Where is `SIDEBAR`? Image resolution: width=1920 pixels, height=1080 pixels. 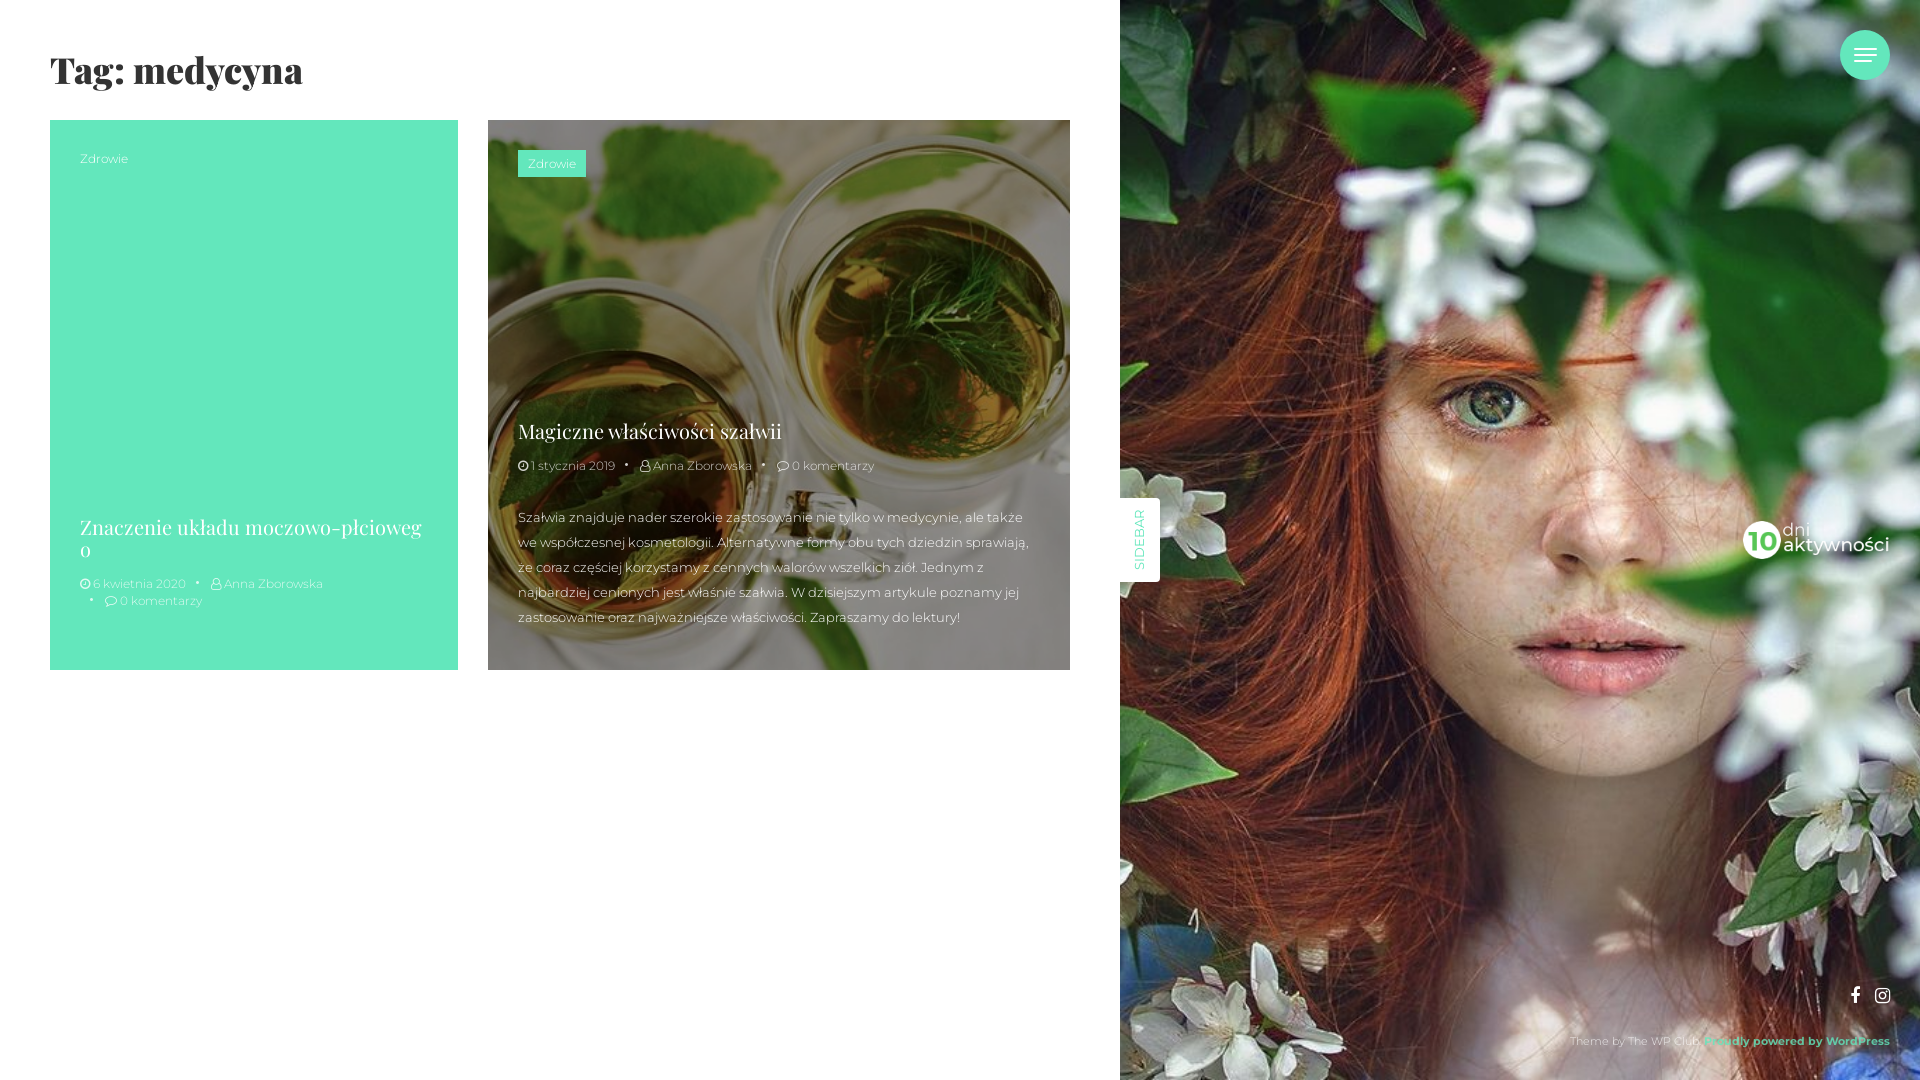 SIDEBAR is located at coordinates (1162, 518).